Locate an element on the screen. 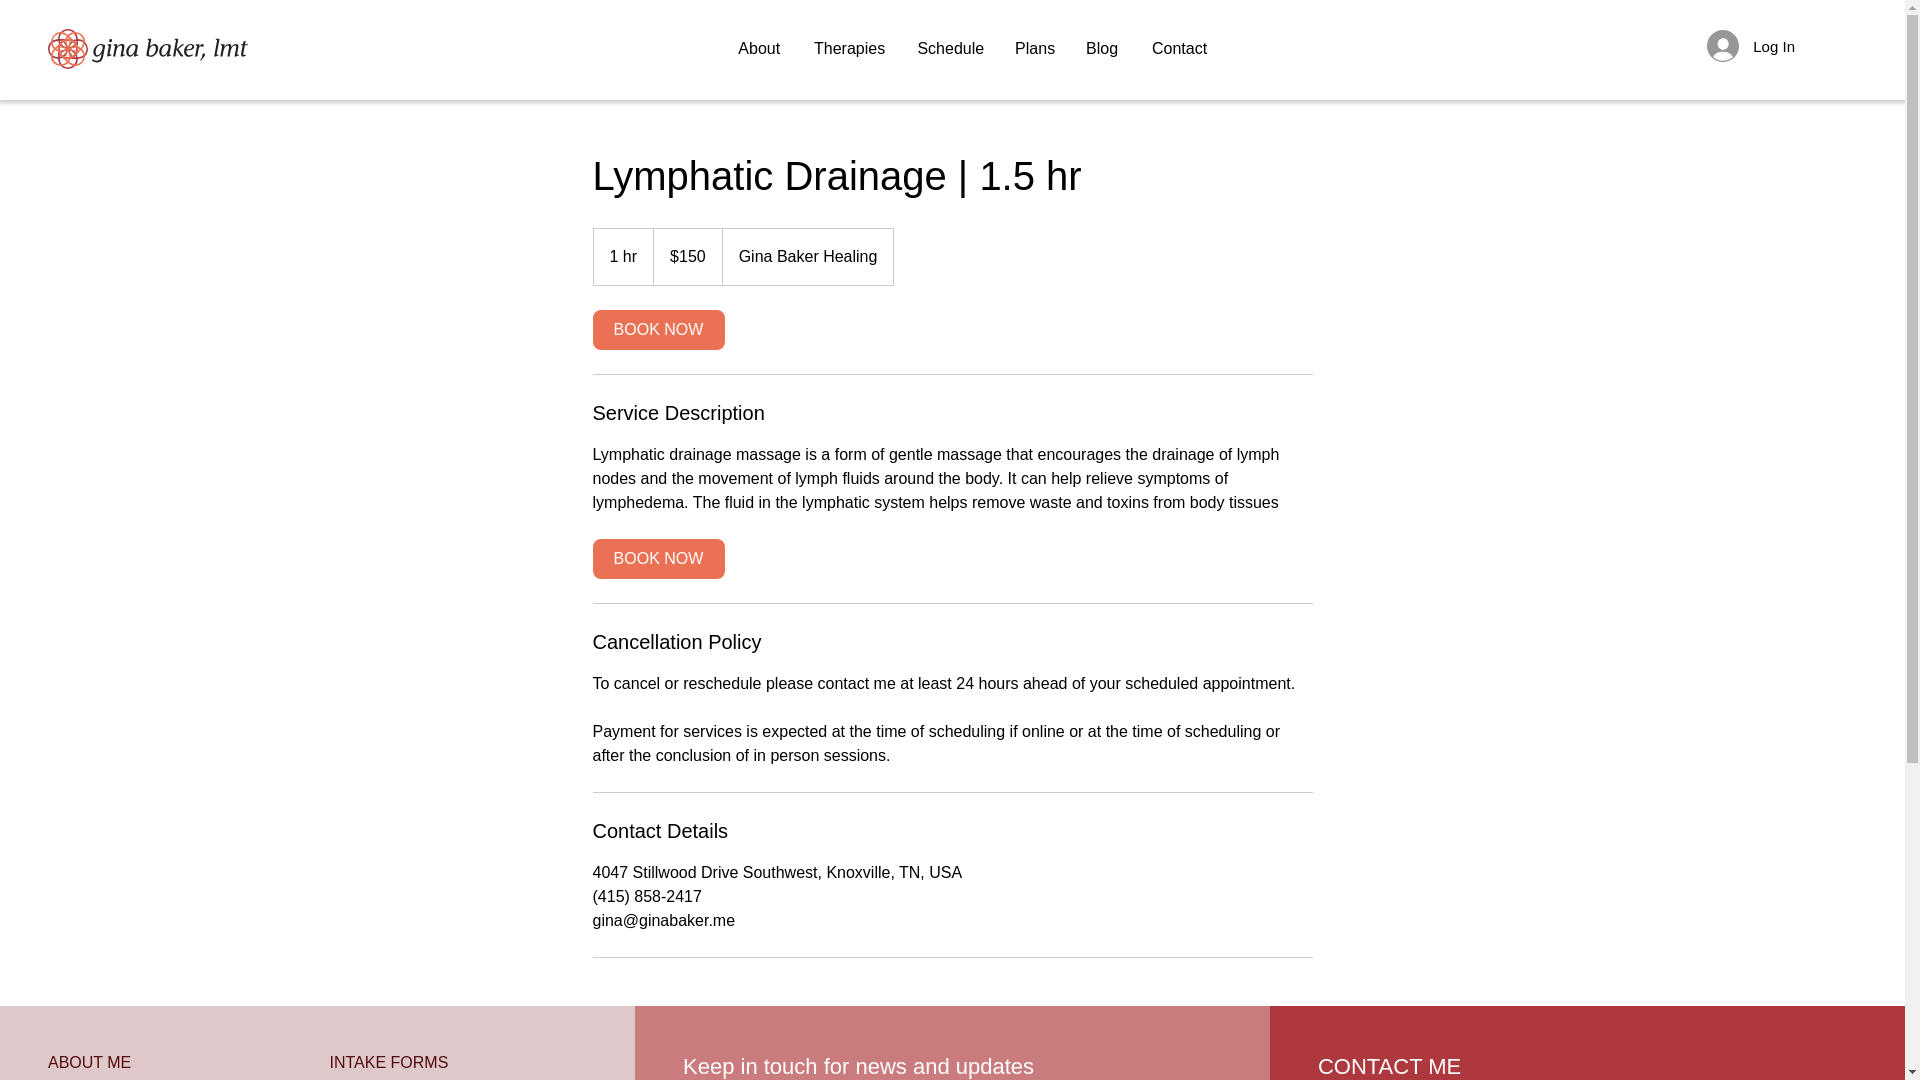 This screenshot has width=1920, height=1080. Plans is located at coordinates (1034, 48).